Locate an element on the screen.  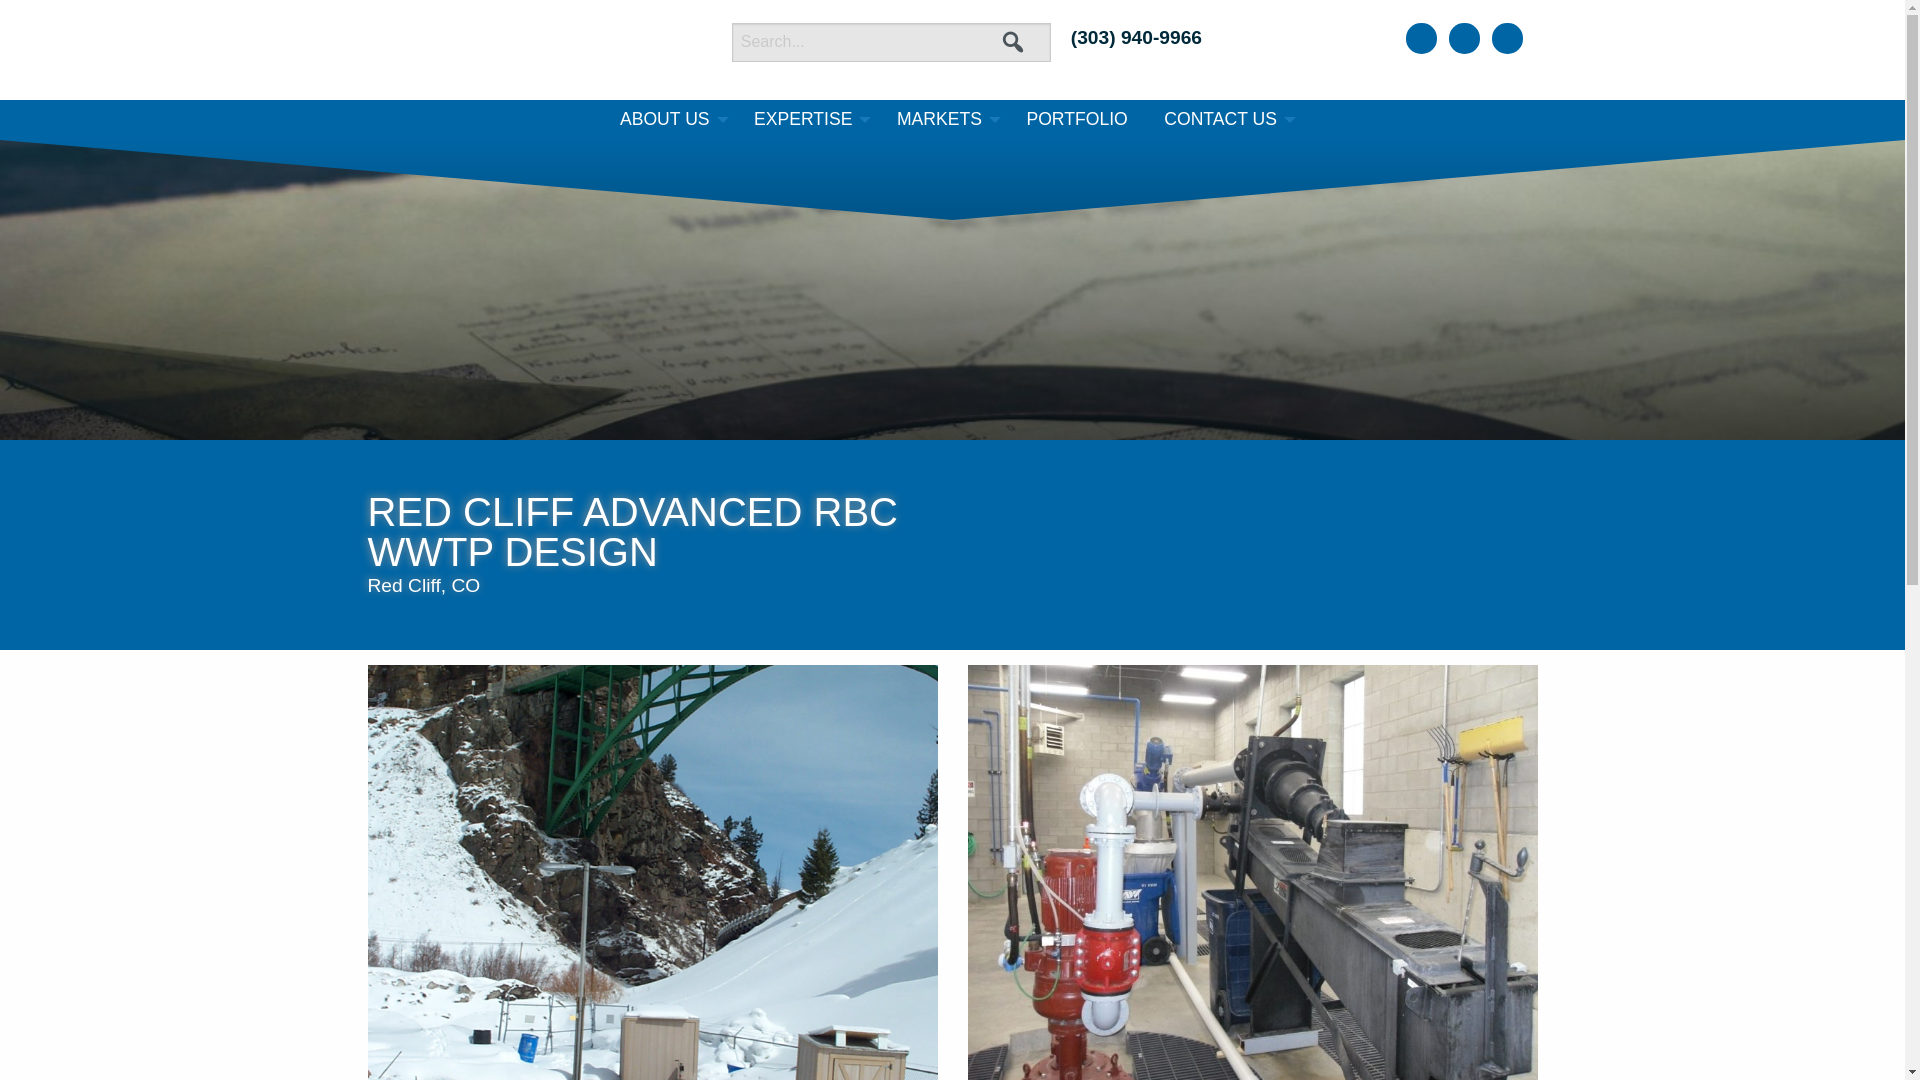
Search for: is located at coordinates (890, 40).